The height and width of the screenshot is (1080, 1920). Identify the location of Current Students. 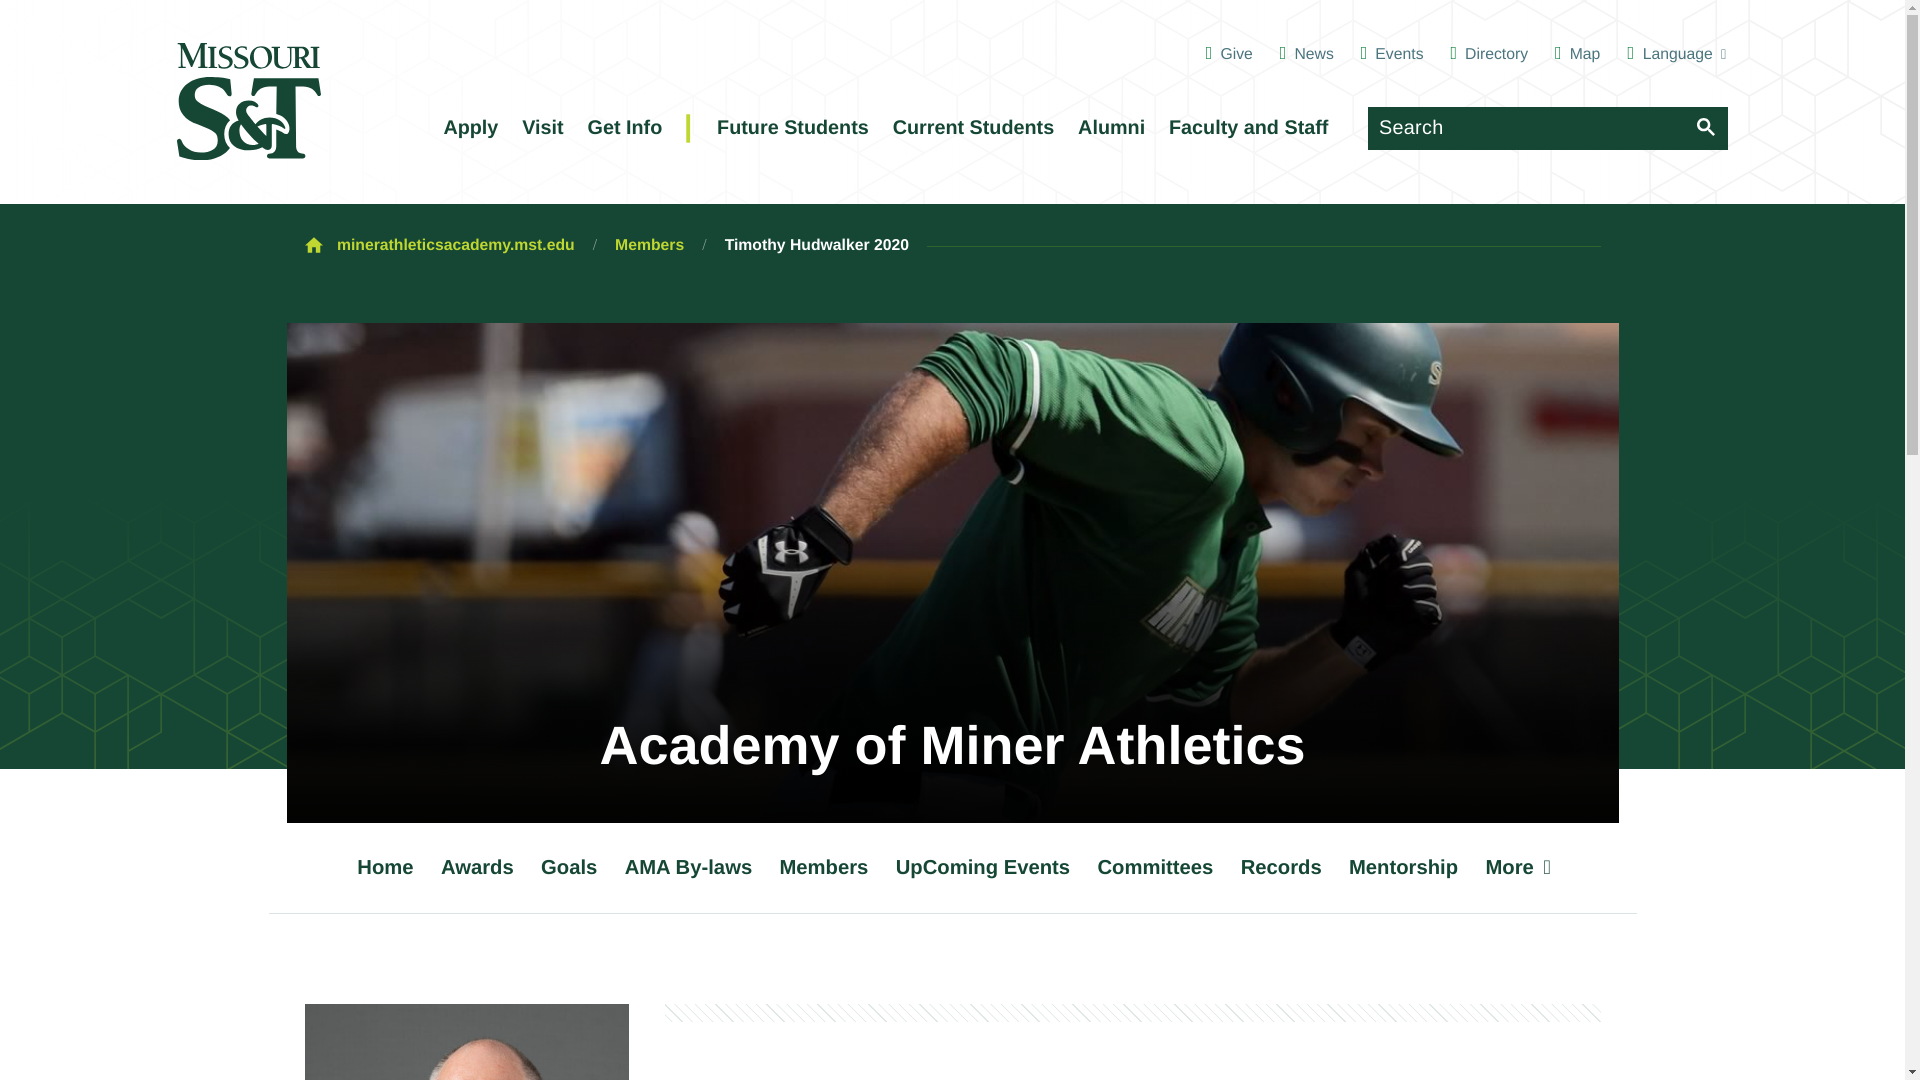
(972, 128).